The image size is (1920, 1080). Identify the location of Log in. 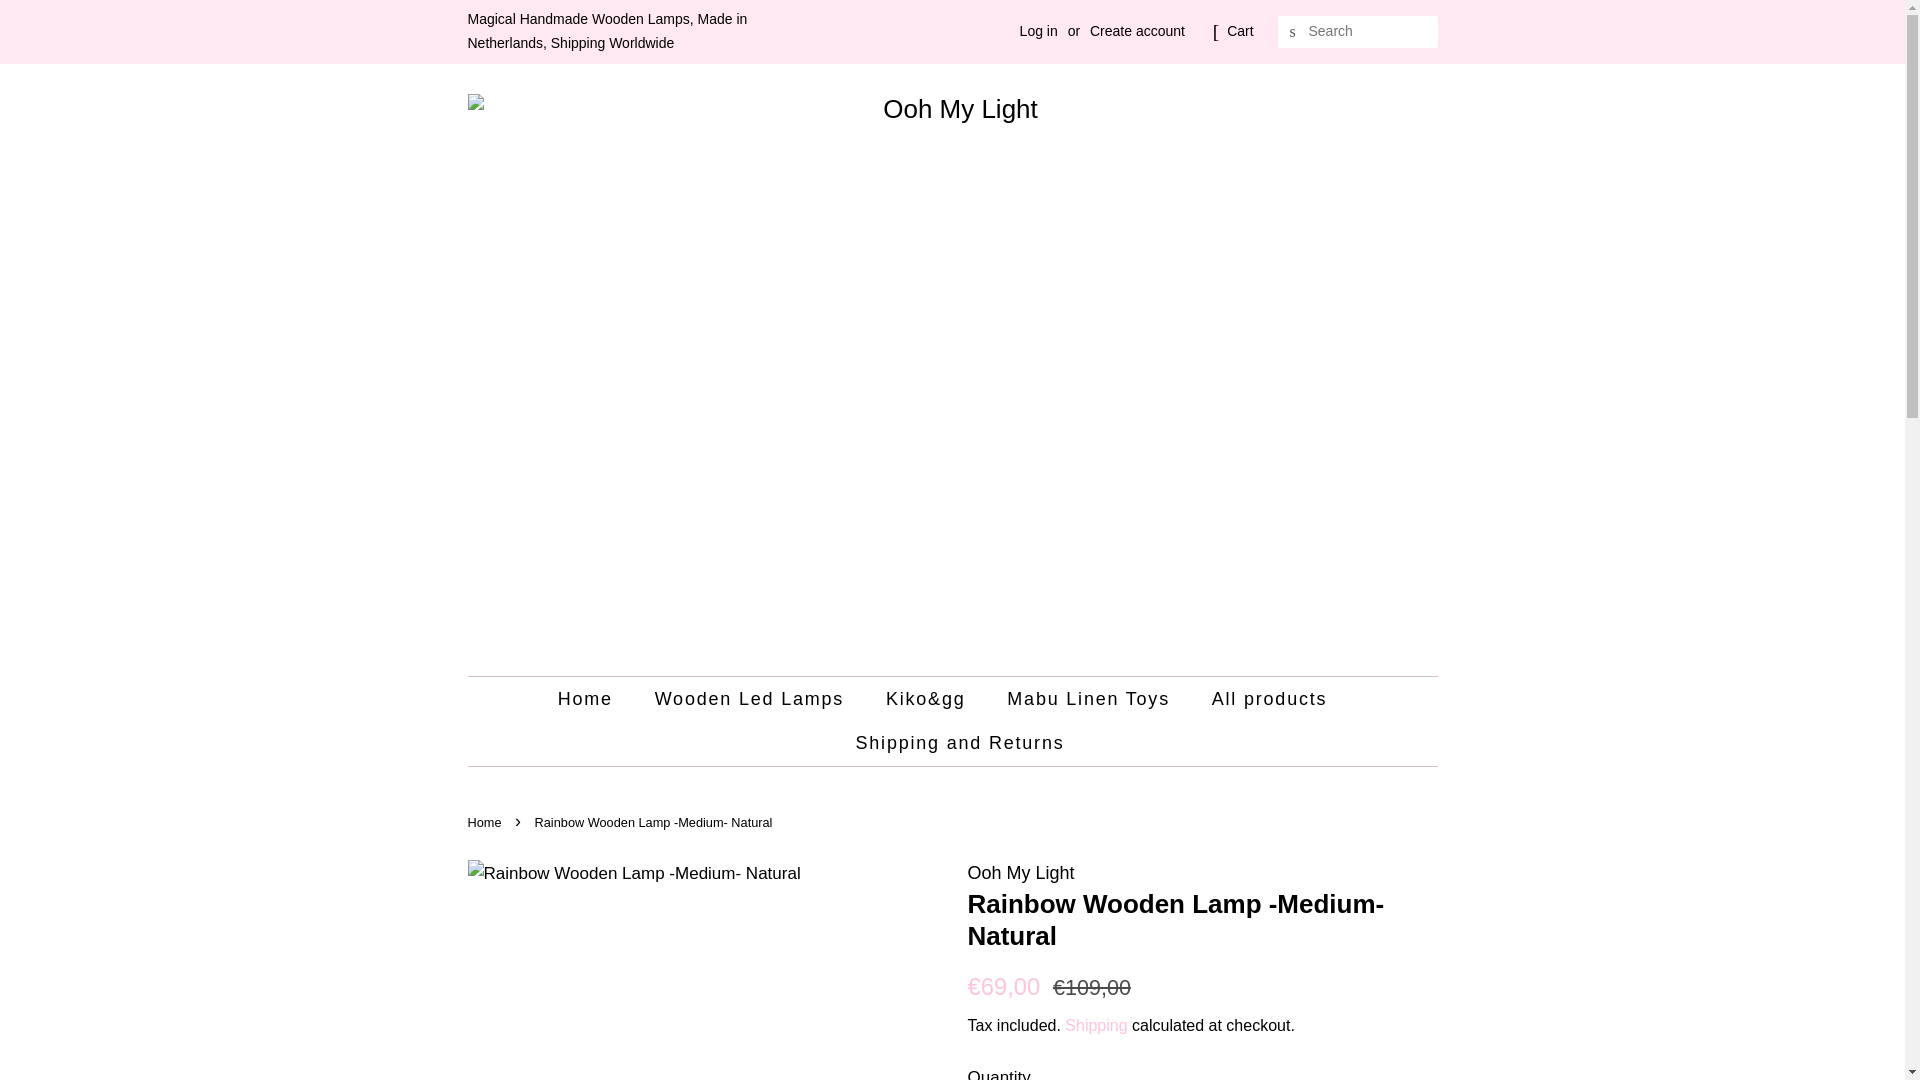
(1038, 30).